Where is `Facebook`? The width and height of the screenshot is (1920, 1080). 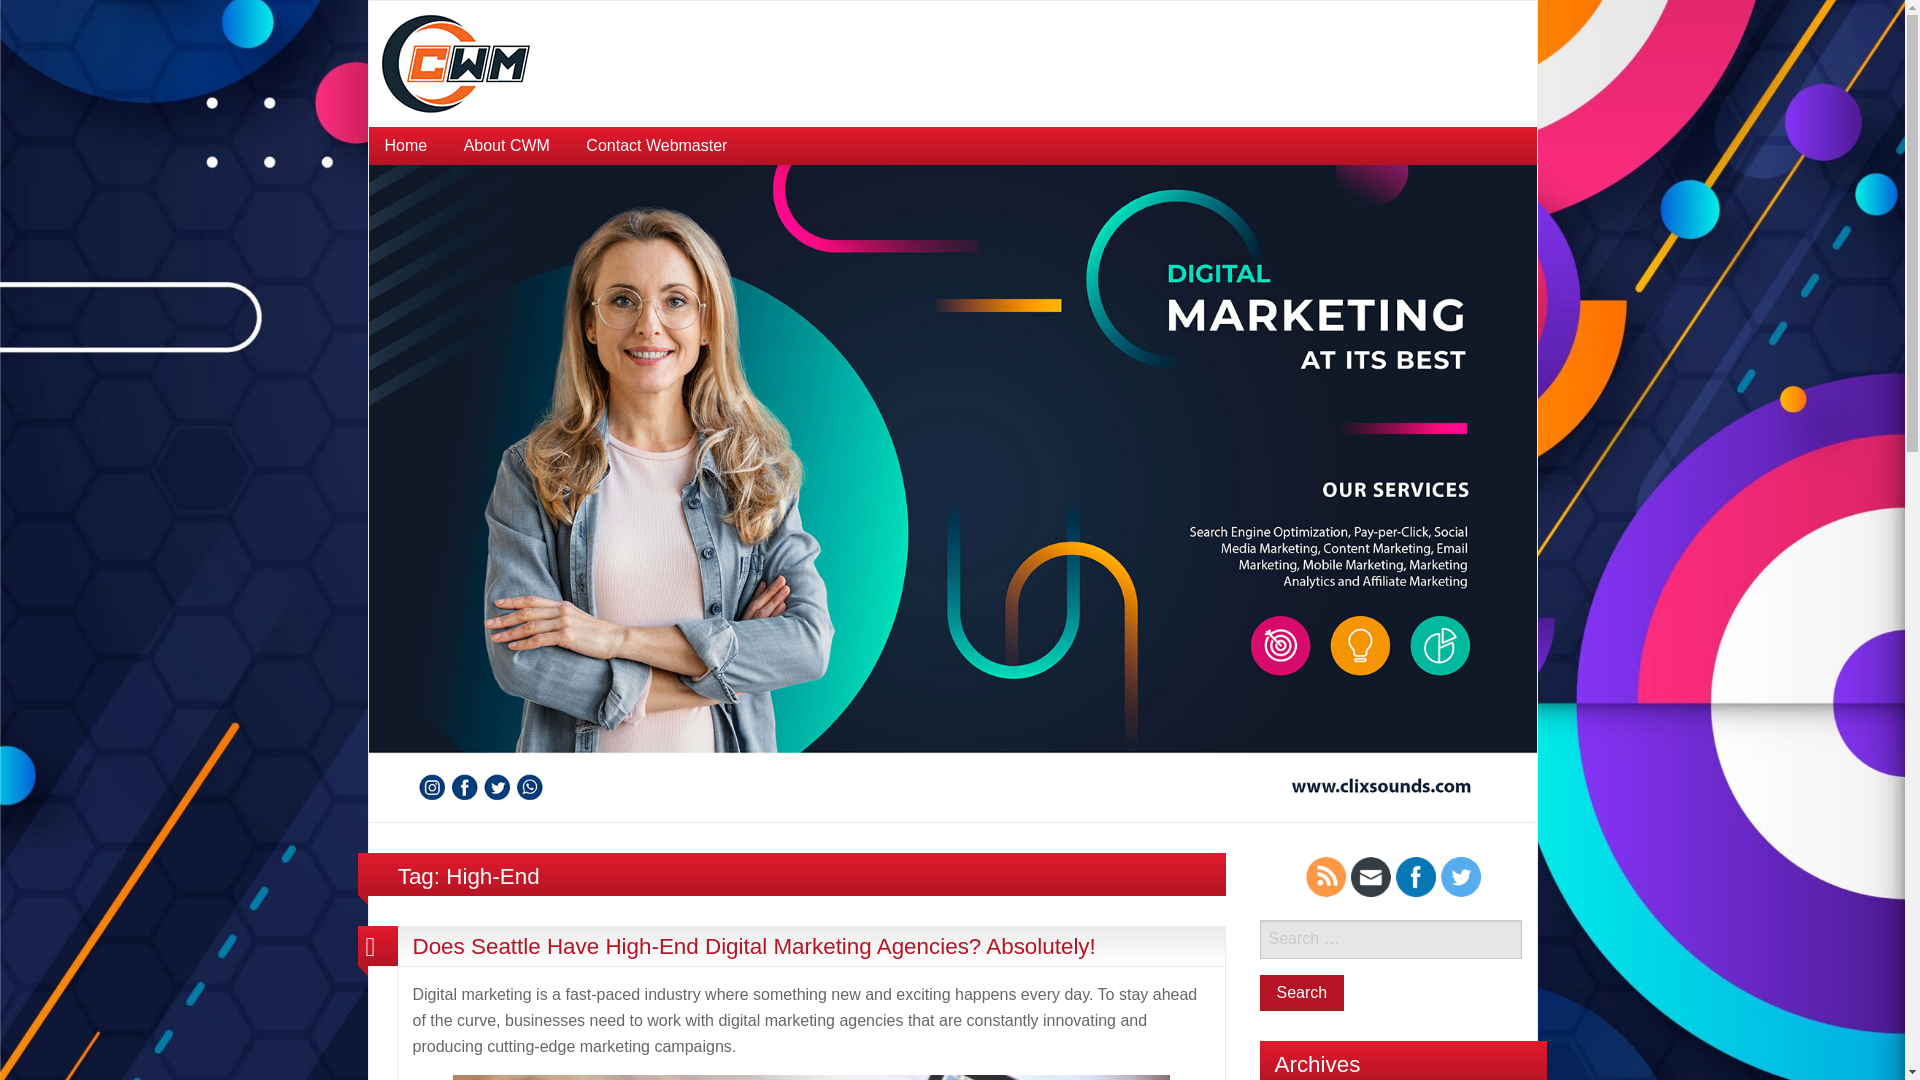 Facebook is located at coordinates (1416, 877).